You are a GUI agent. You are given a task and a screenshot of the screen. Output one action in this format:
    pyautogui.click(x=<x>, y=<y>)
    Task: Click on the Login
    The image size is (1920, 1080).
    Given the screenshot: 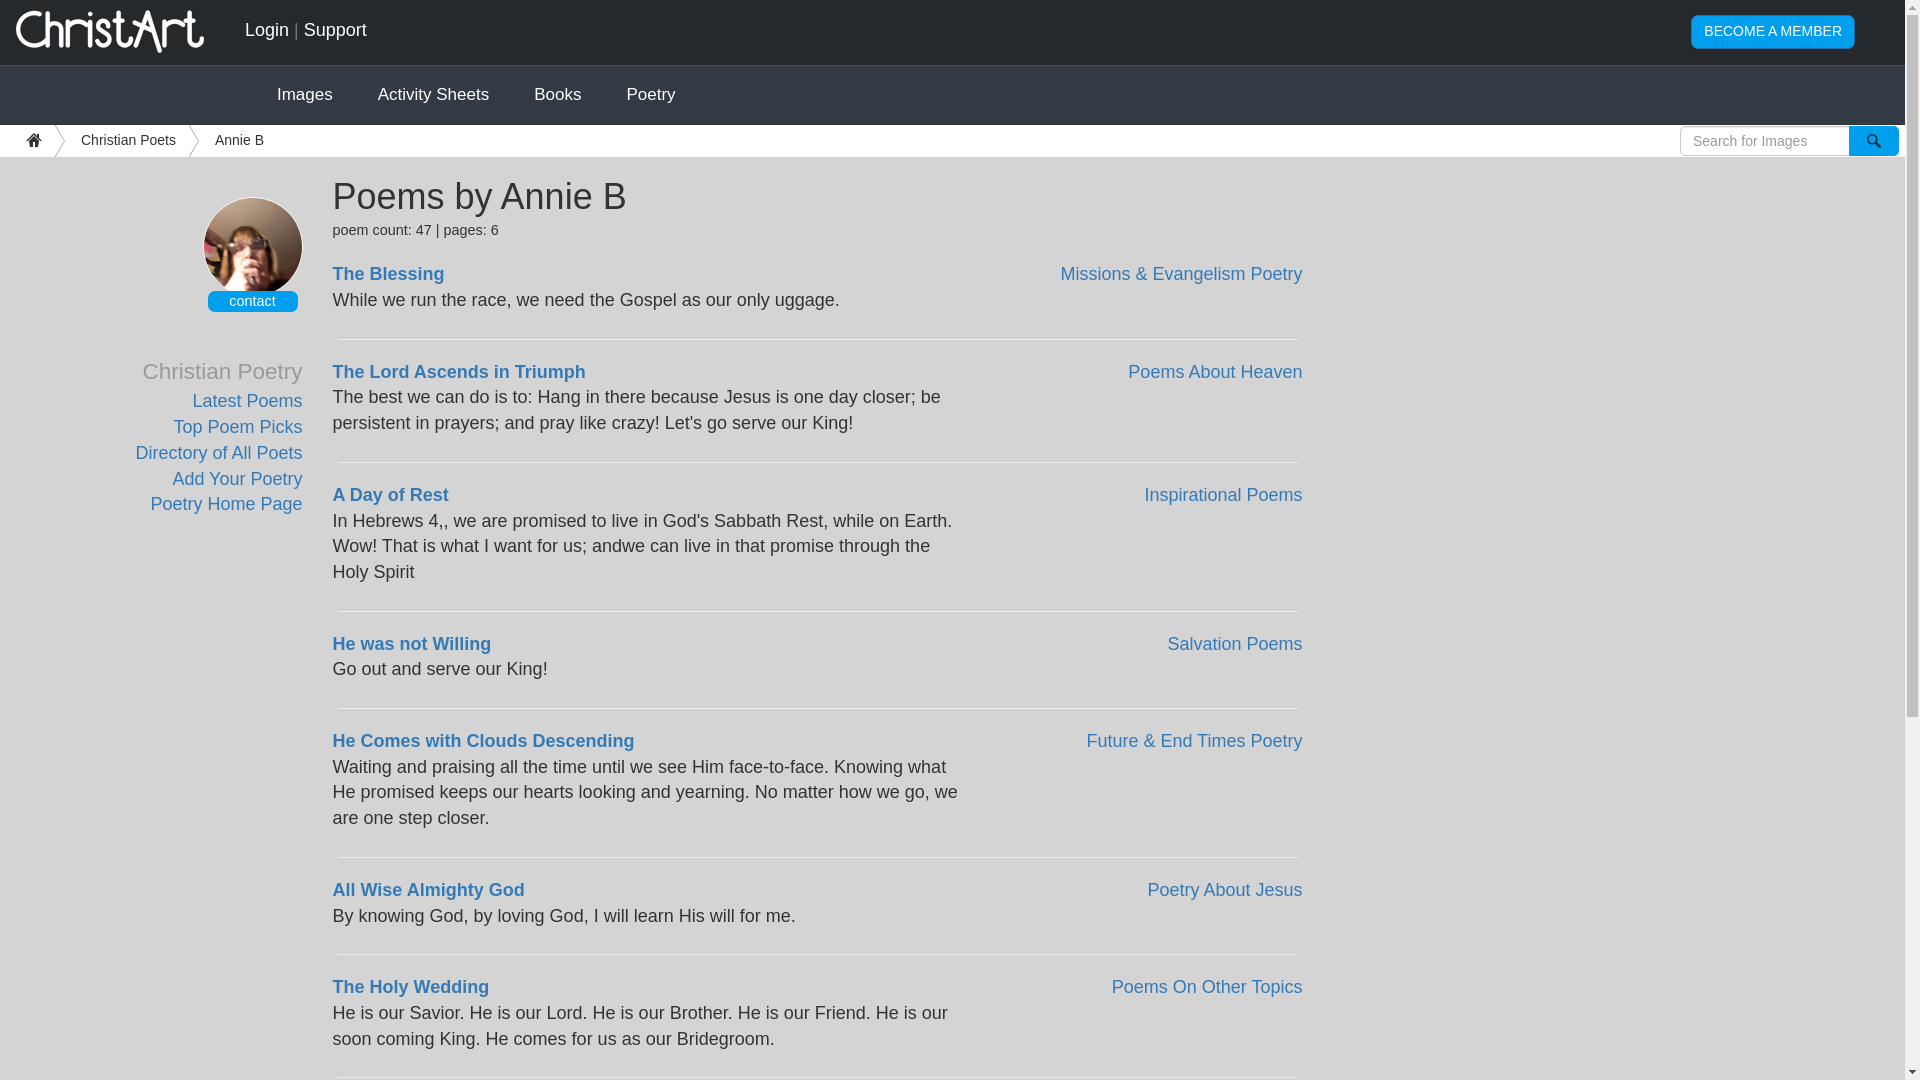 What is the action you would take?
    pyautogui.click(x=267, y=30)
    